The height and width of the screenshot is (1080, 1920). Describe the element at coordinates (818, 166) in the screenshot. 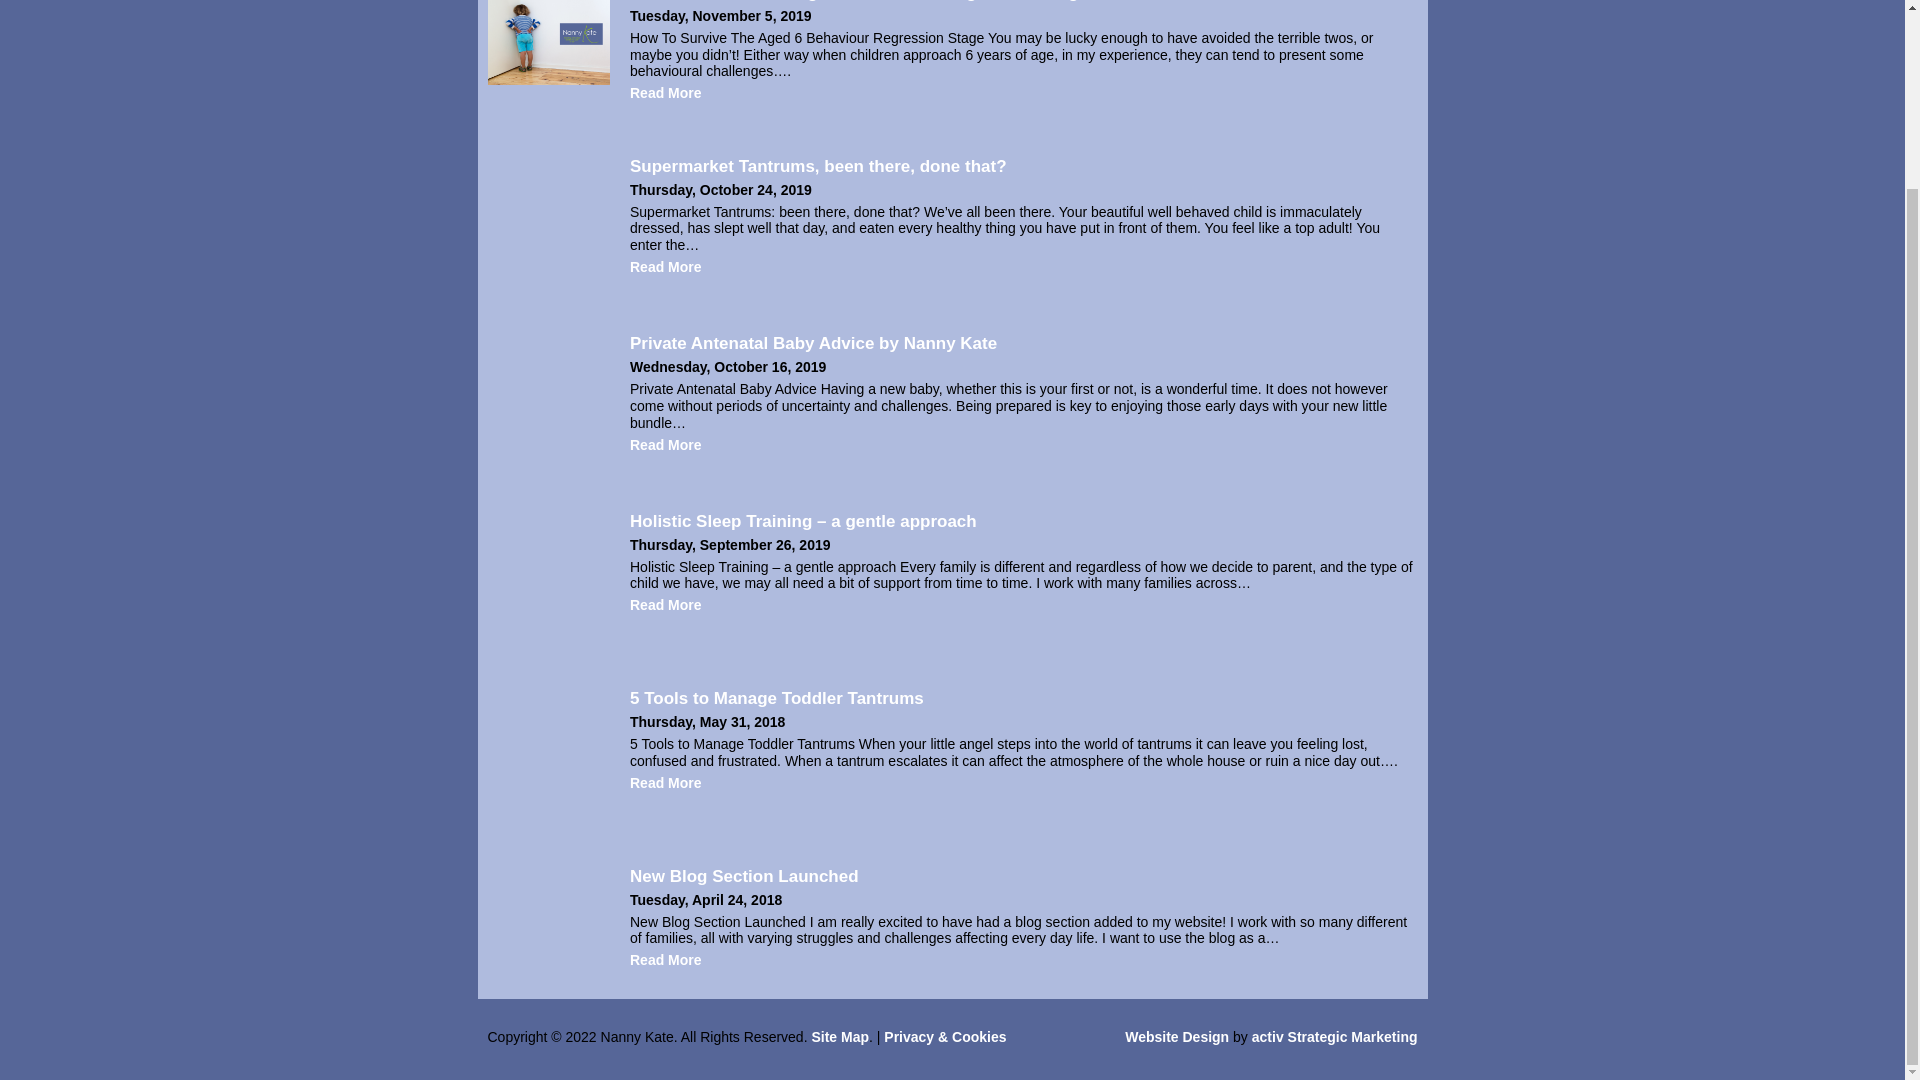

I see `Supermarket Tantrums, been there, done that?` at that location.